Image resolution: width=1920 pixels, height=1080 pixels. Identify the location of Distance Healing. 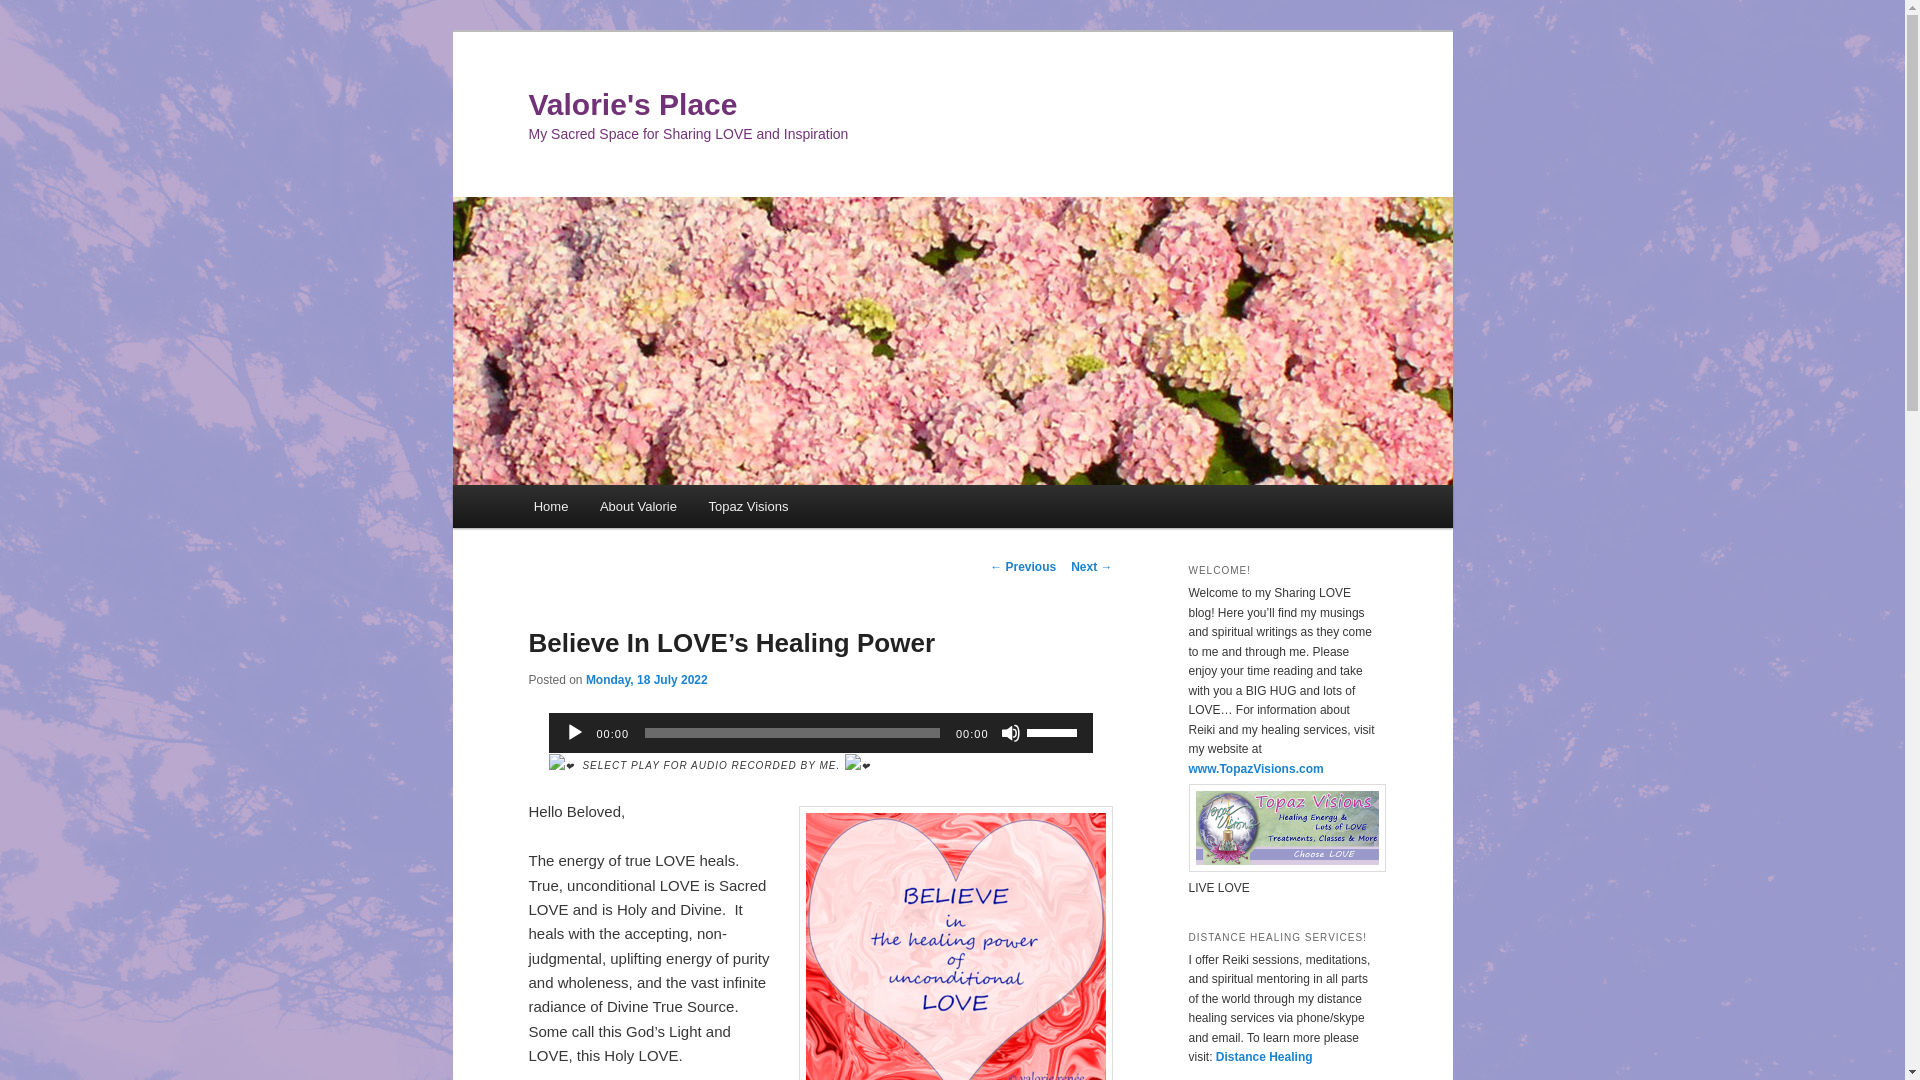
(1264, 1056).